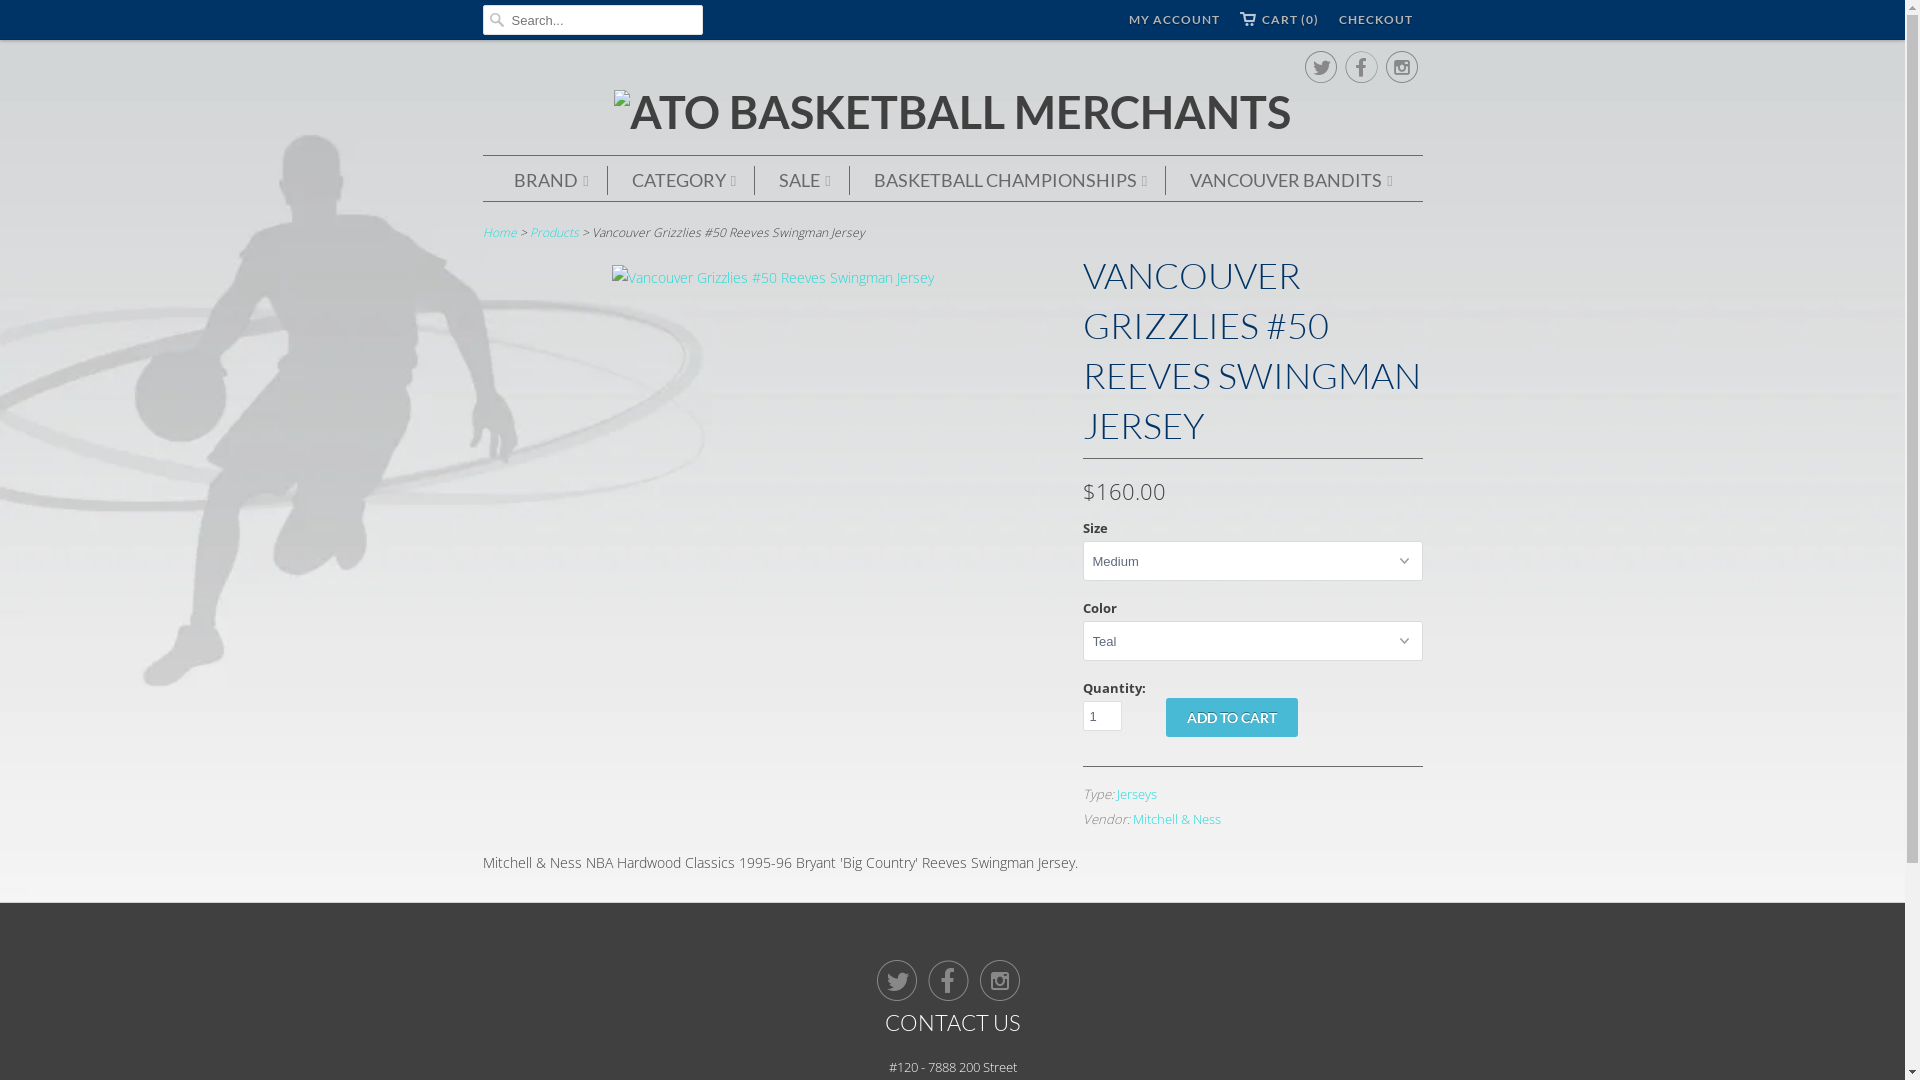 The width and height of the screenshot is (1920, 1080). I want to click on Home, so click(499, 232).